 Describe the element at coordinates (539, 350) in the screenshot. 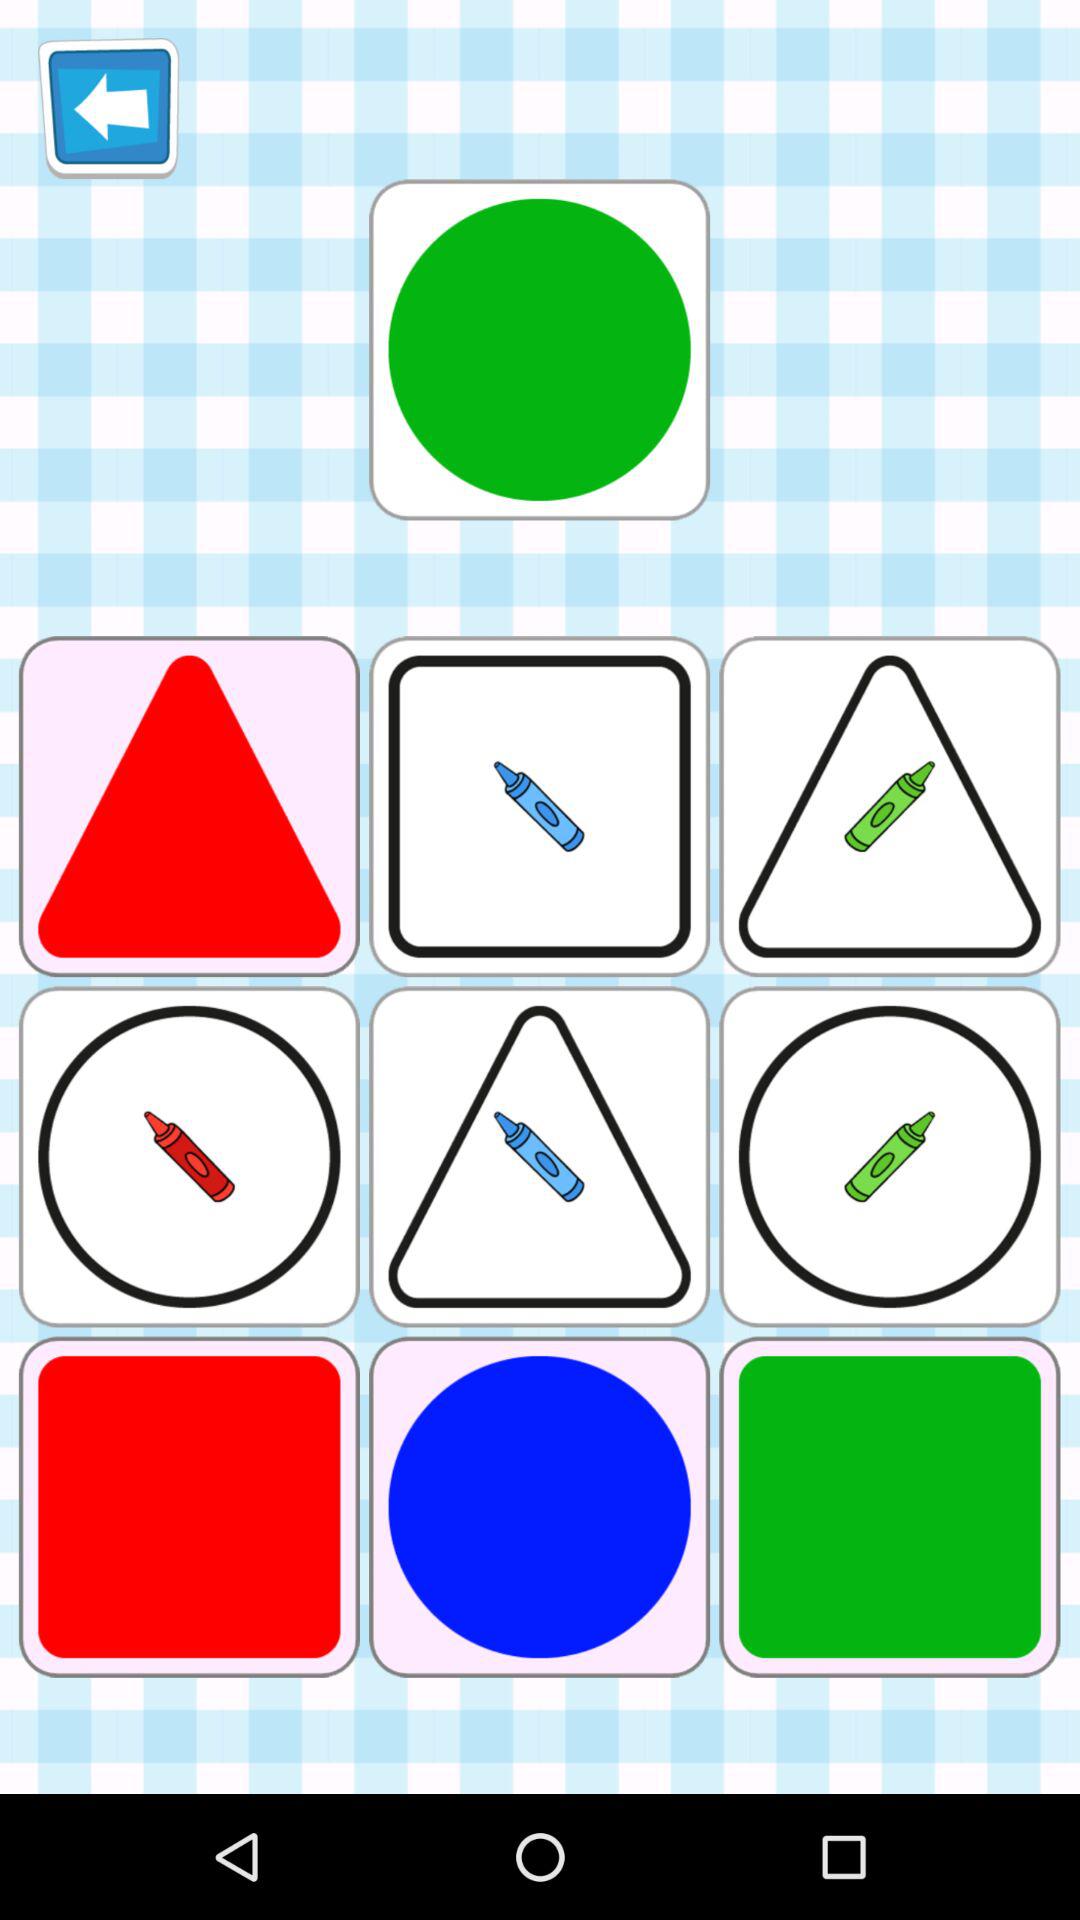

I see `select it` at that location.